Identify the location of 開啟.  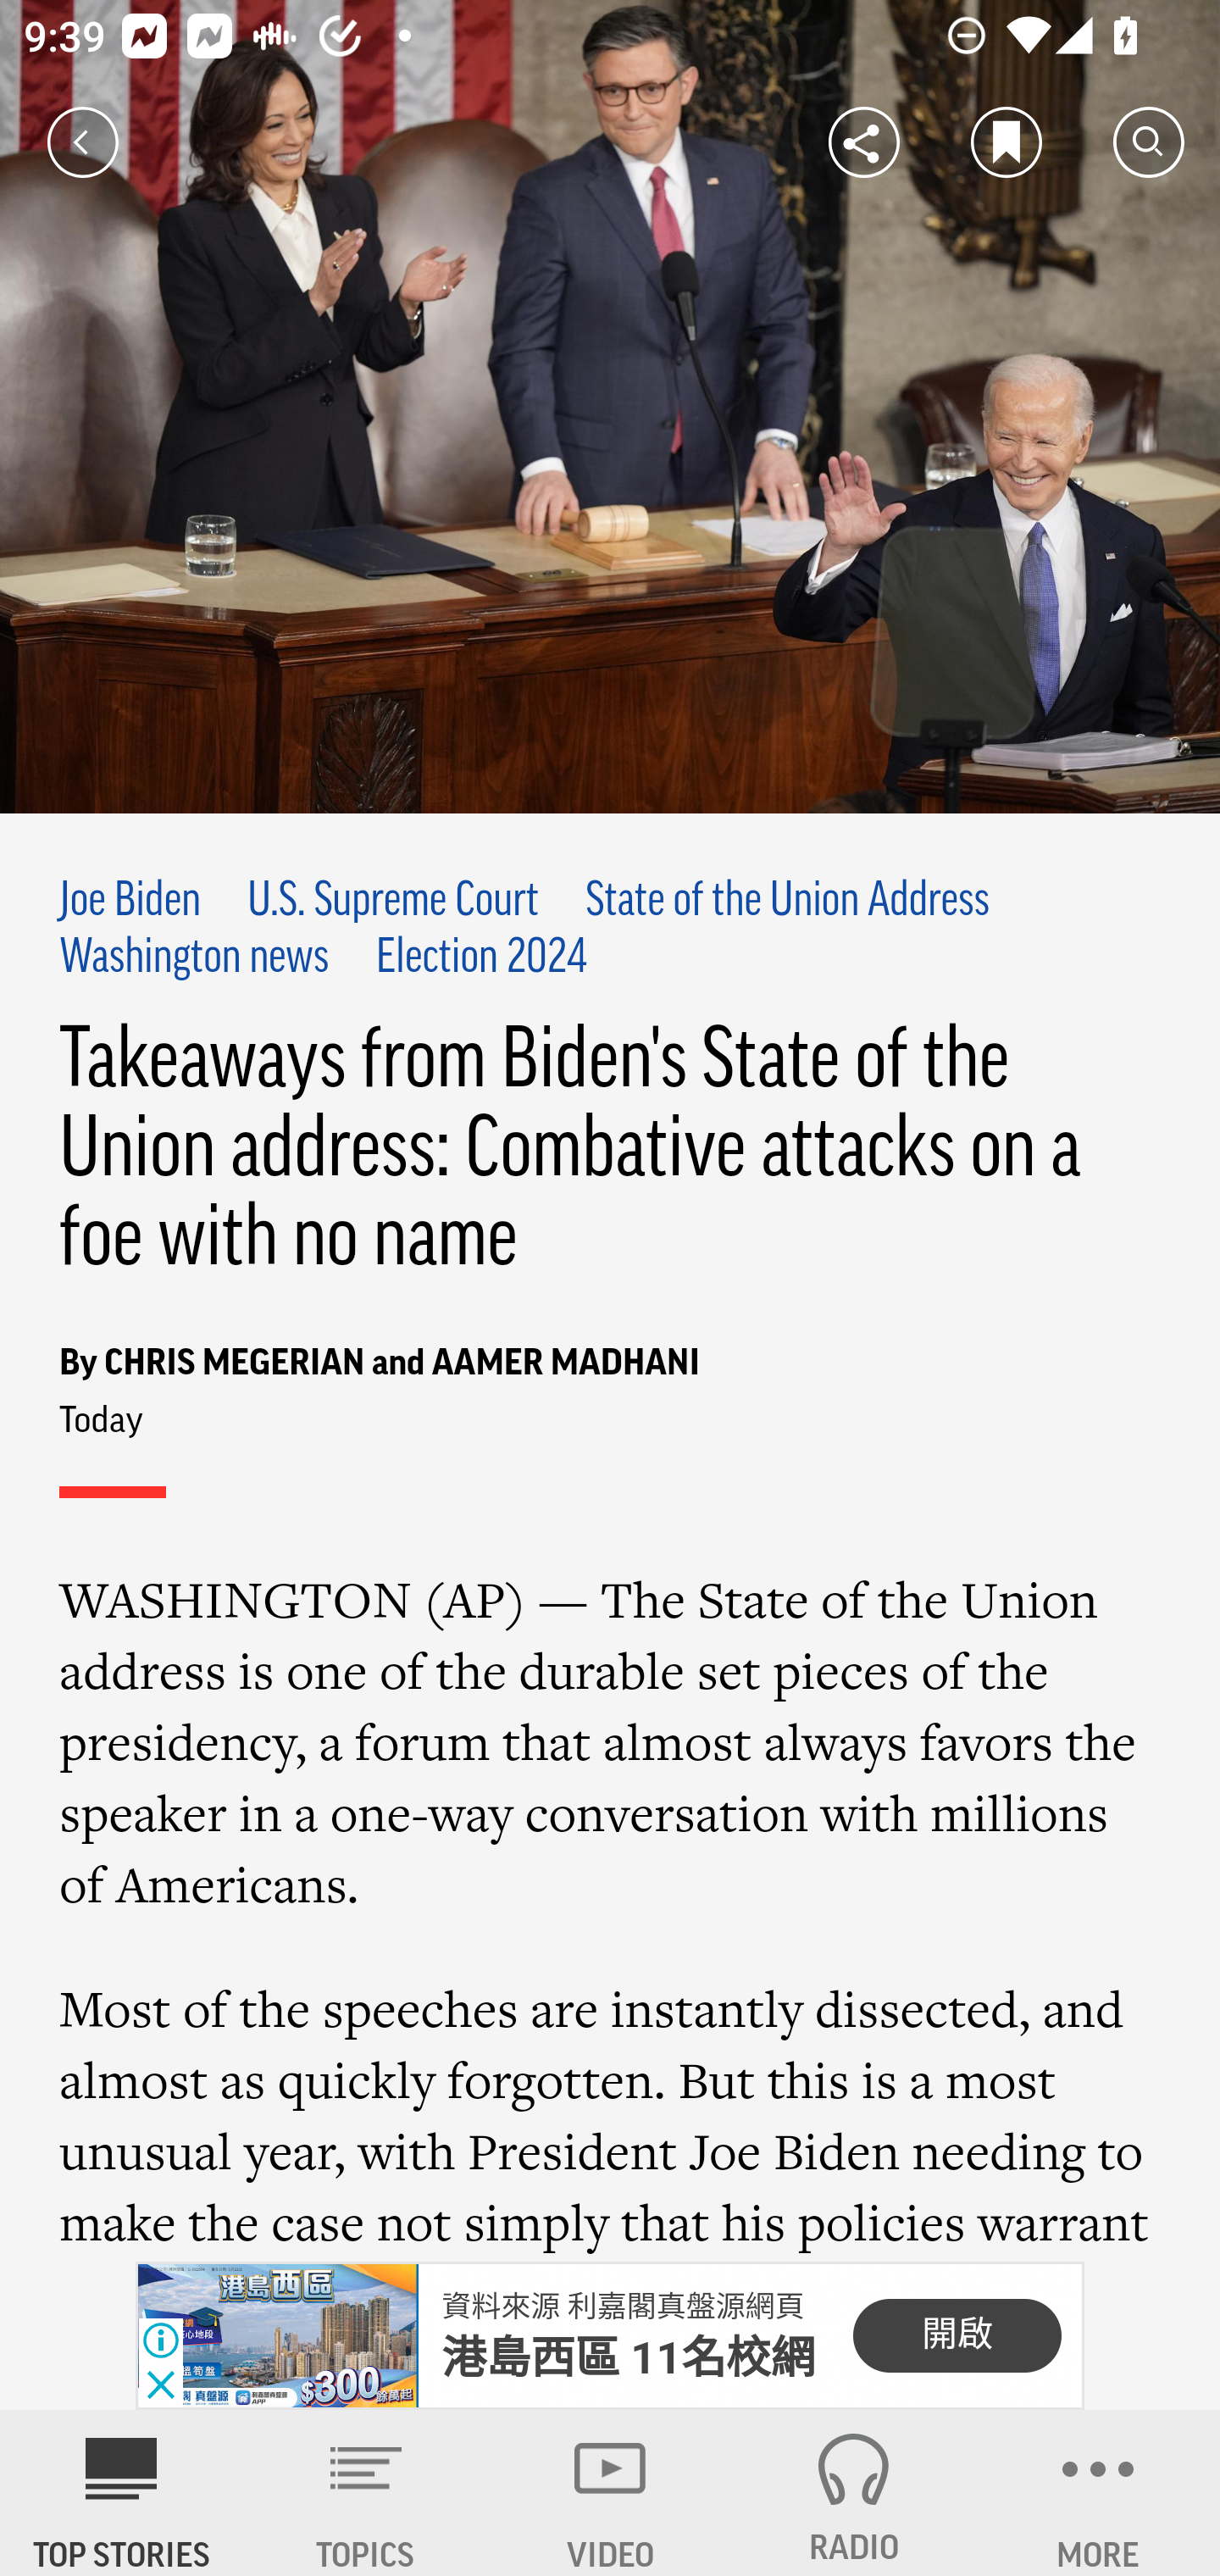
(957, 2335).